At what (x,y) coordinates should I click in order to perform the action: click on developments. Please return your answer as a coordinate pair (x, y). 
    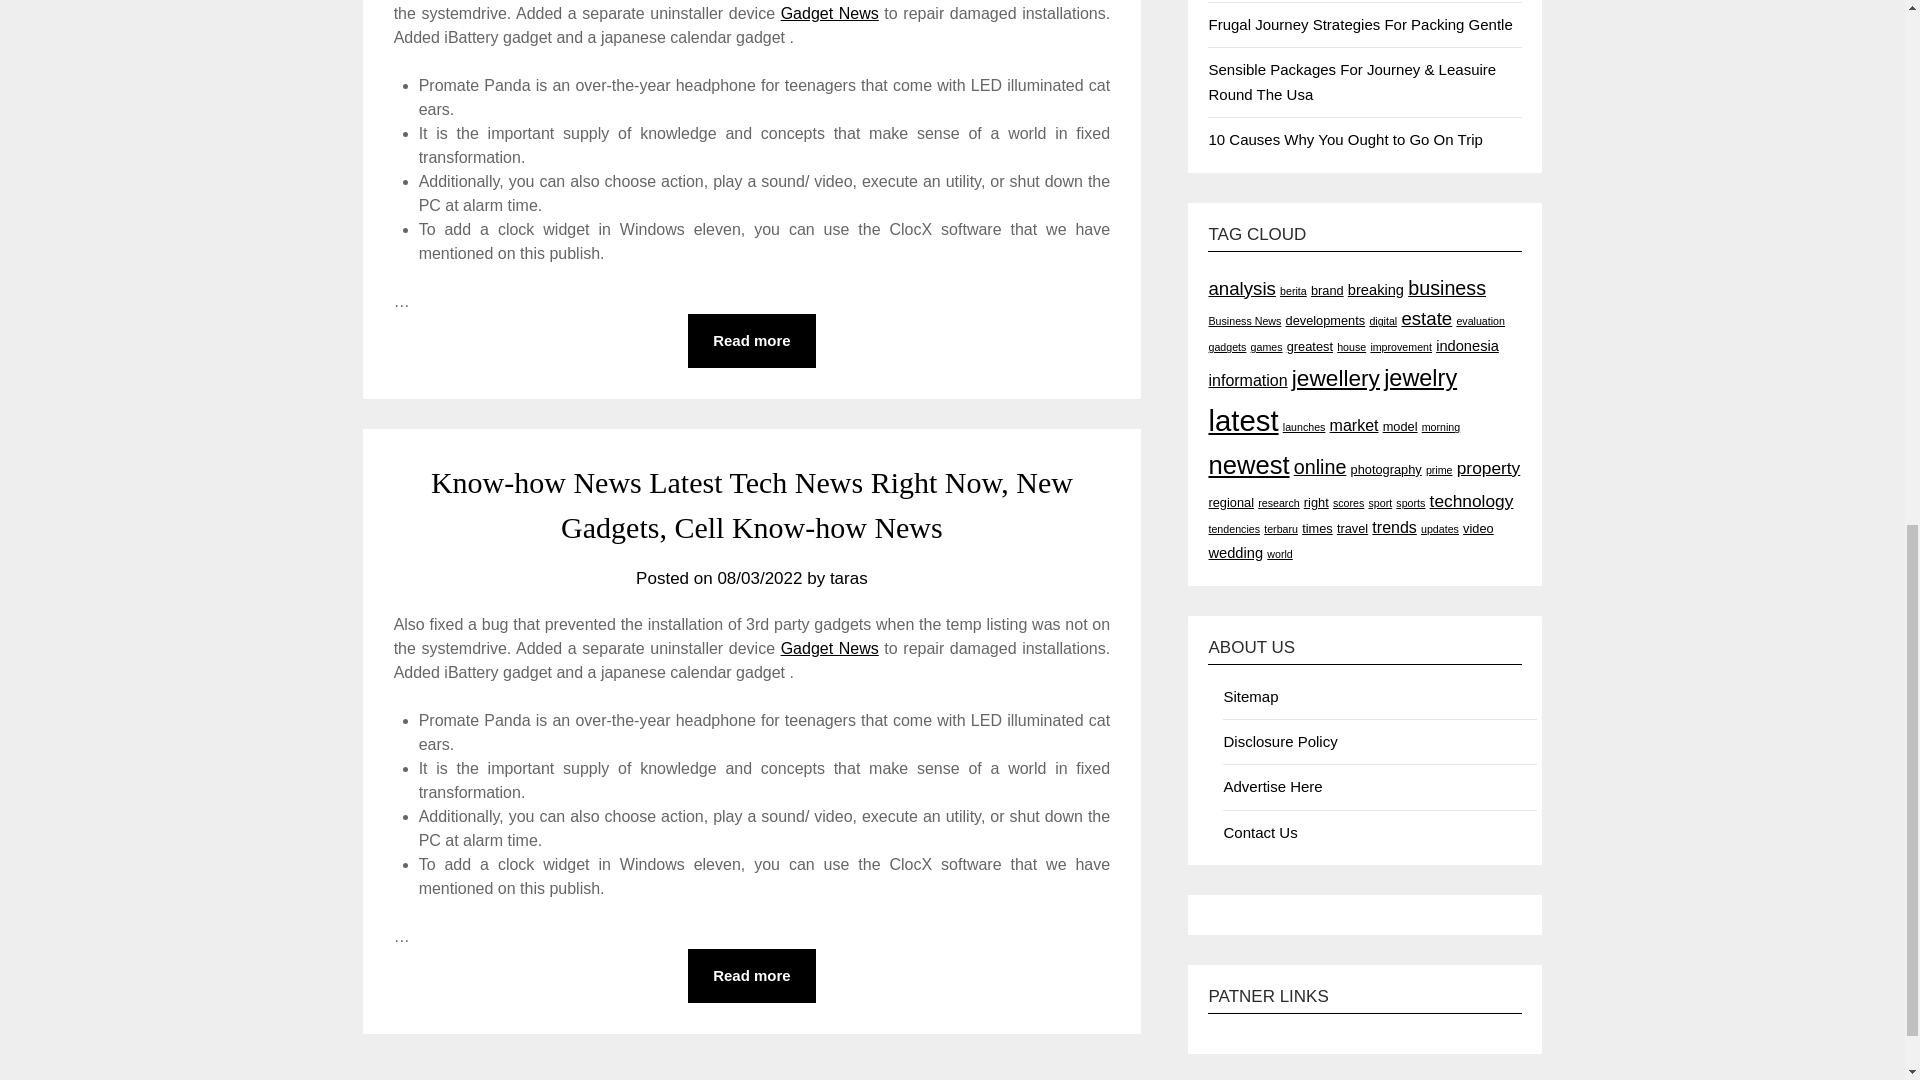
    Looking at the image, I should click on (1326, 320).